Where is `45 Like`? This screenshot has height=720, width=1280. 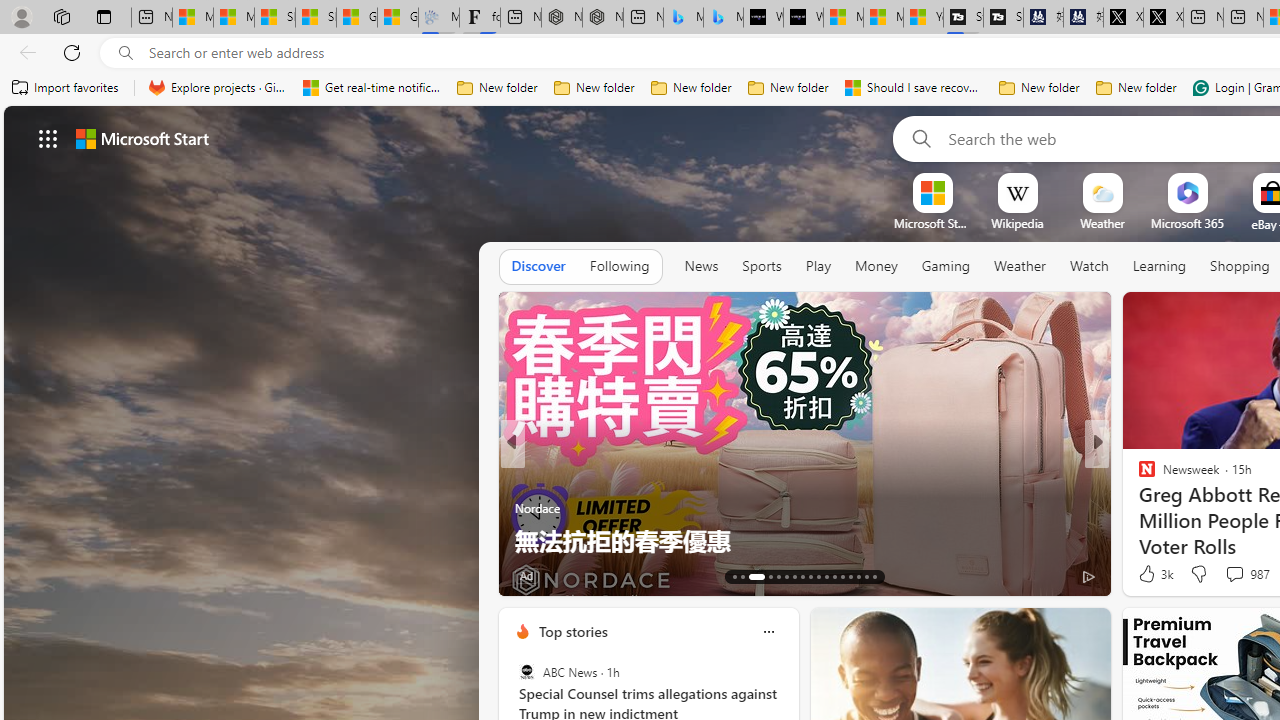
45 Like is located at coordinates (1149, 574).